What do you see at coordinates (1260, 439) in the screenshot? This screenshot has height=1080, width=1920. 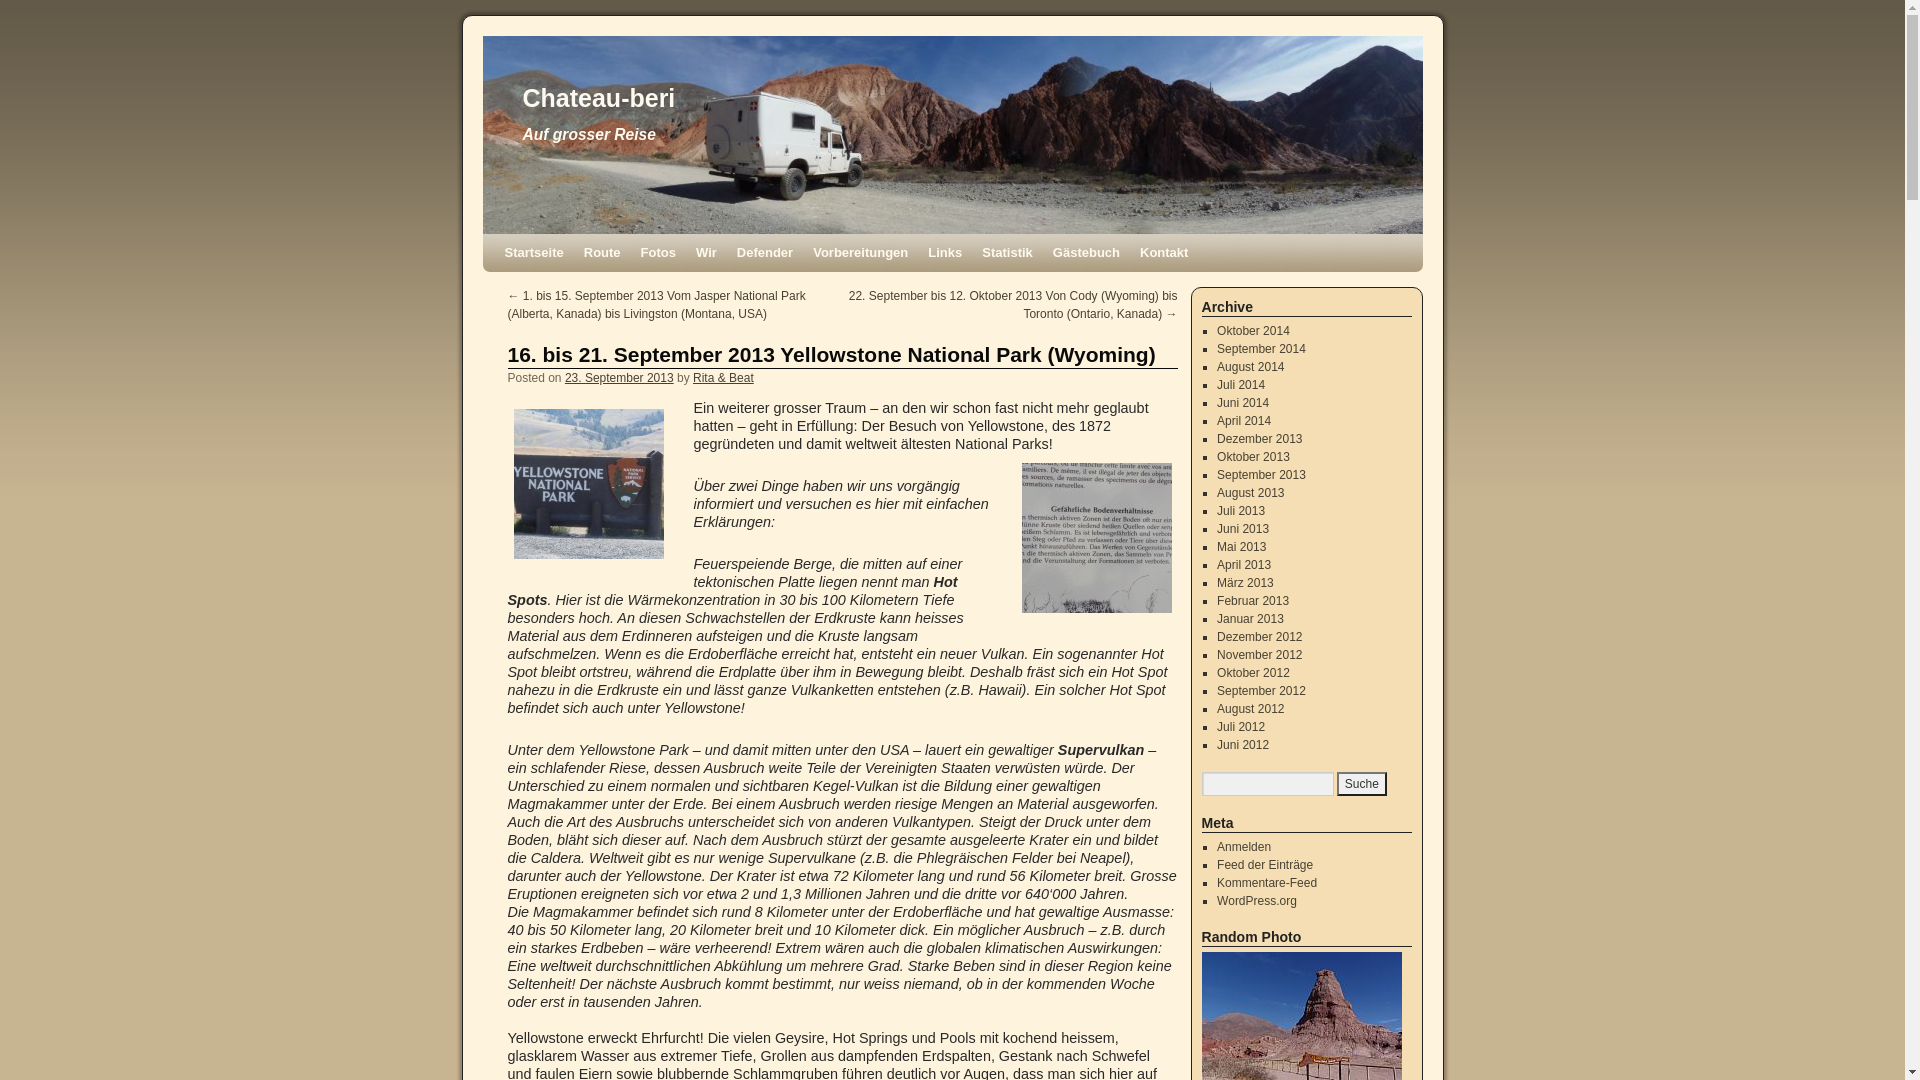 I see `Dezember 2013` at bounding box center [1260, 439].